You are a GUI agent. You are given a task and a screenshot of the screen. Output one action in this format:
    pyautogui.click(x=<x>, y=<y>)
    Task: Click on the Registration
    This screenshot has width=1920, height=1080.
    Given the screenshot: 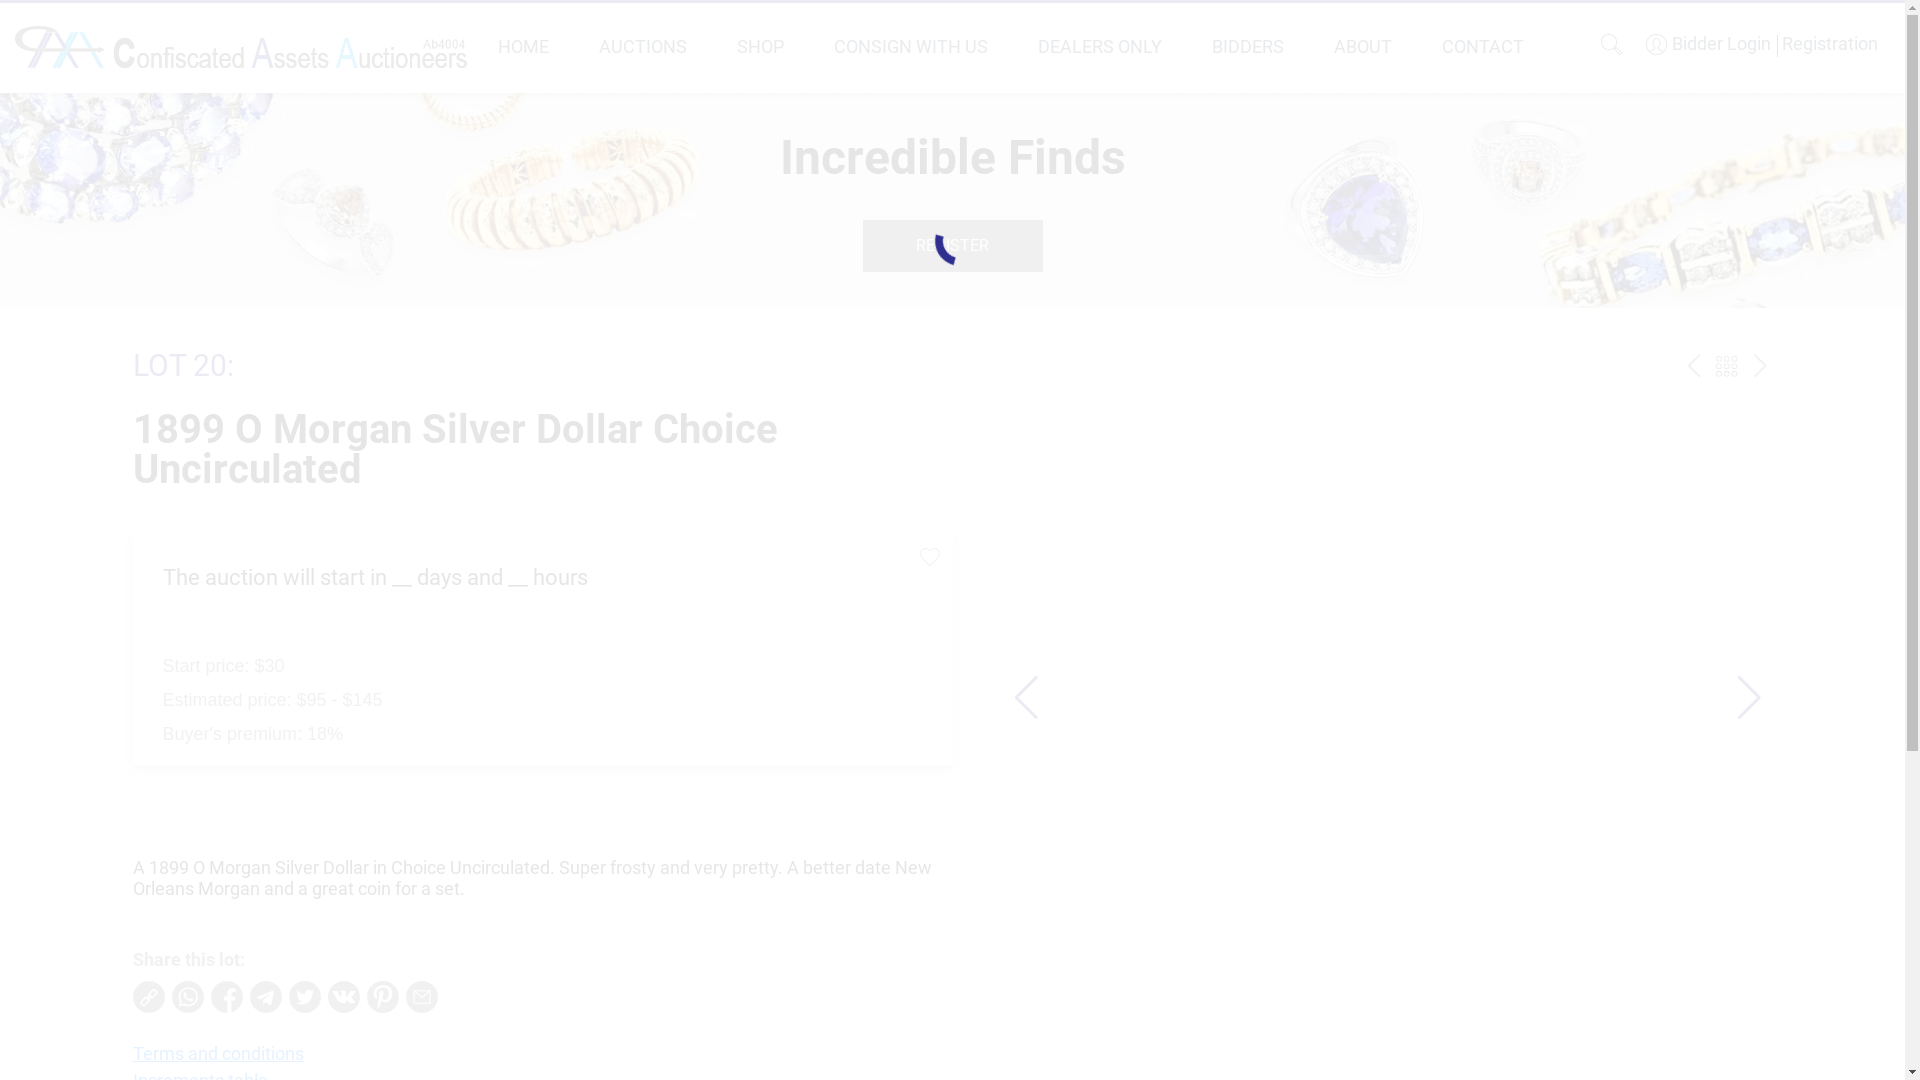 What is the action you would take?
    pyautogui.click(x=1828, y=44)
    